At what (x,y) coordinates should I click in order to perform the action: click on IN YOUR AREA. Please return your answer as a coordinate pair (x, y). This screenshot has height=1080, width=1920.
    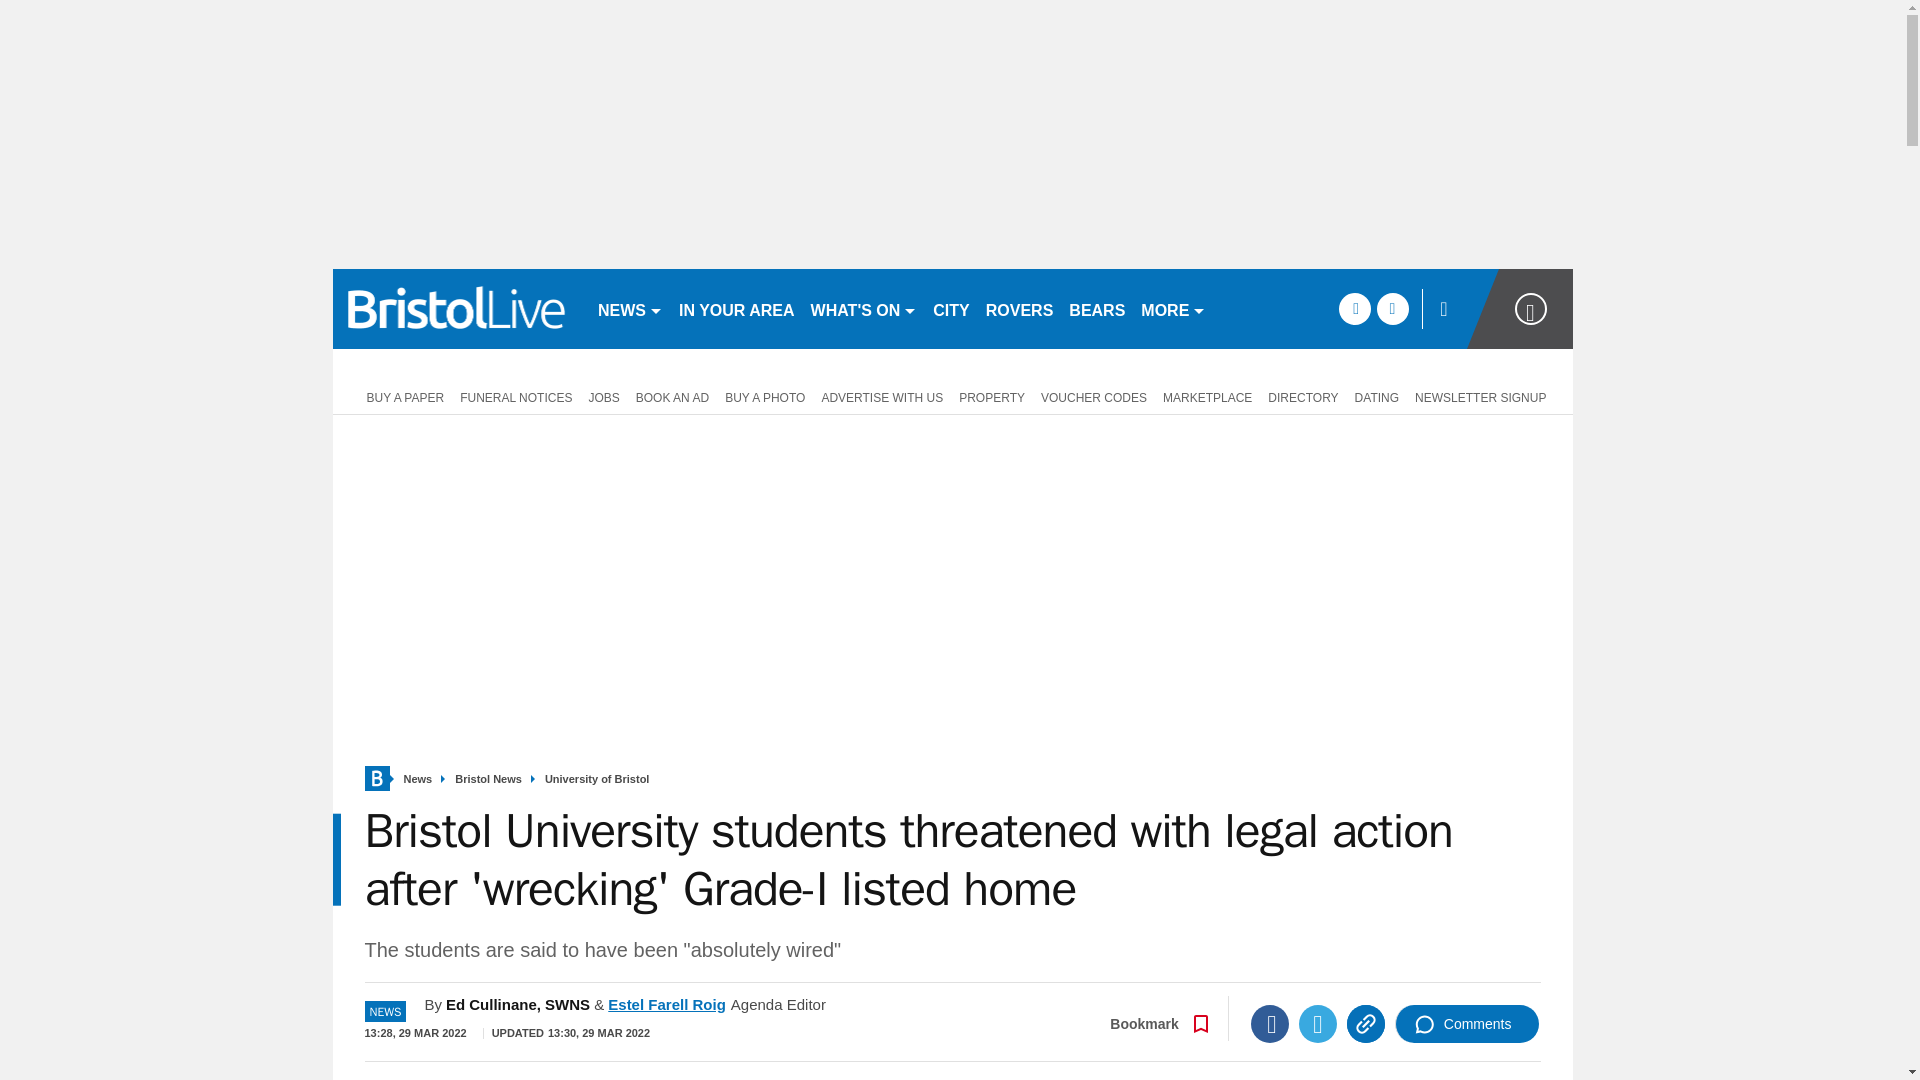
    Looking at the image, I should click on (736, 308).